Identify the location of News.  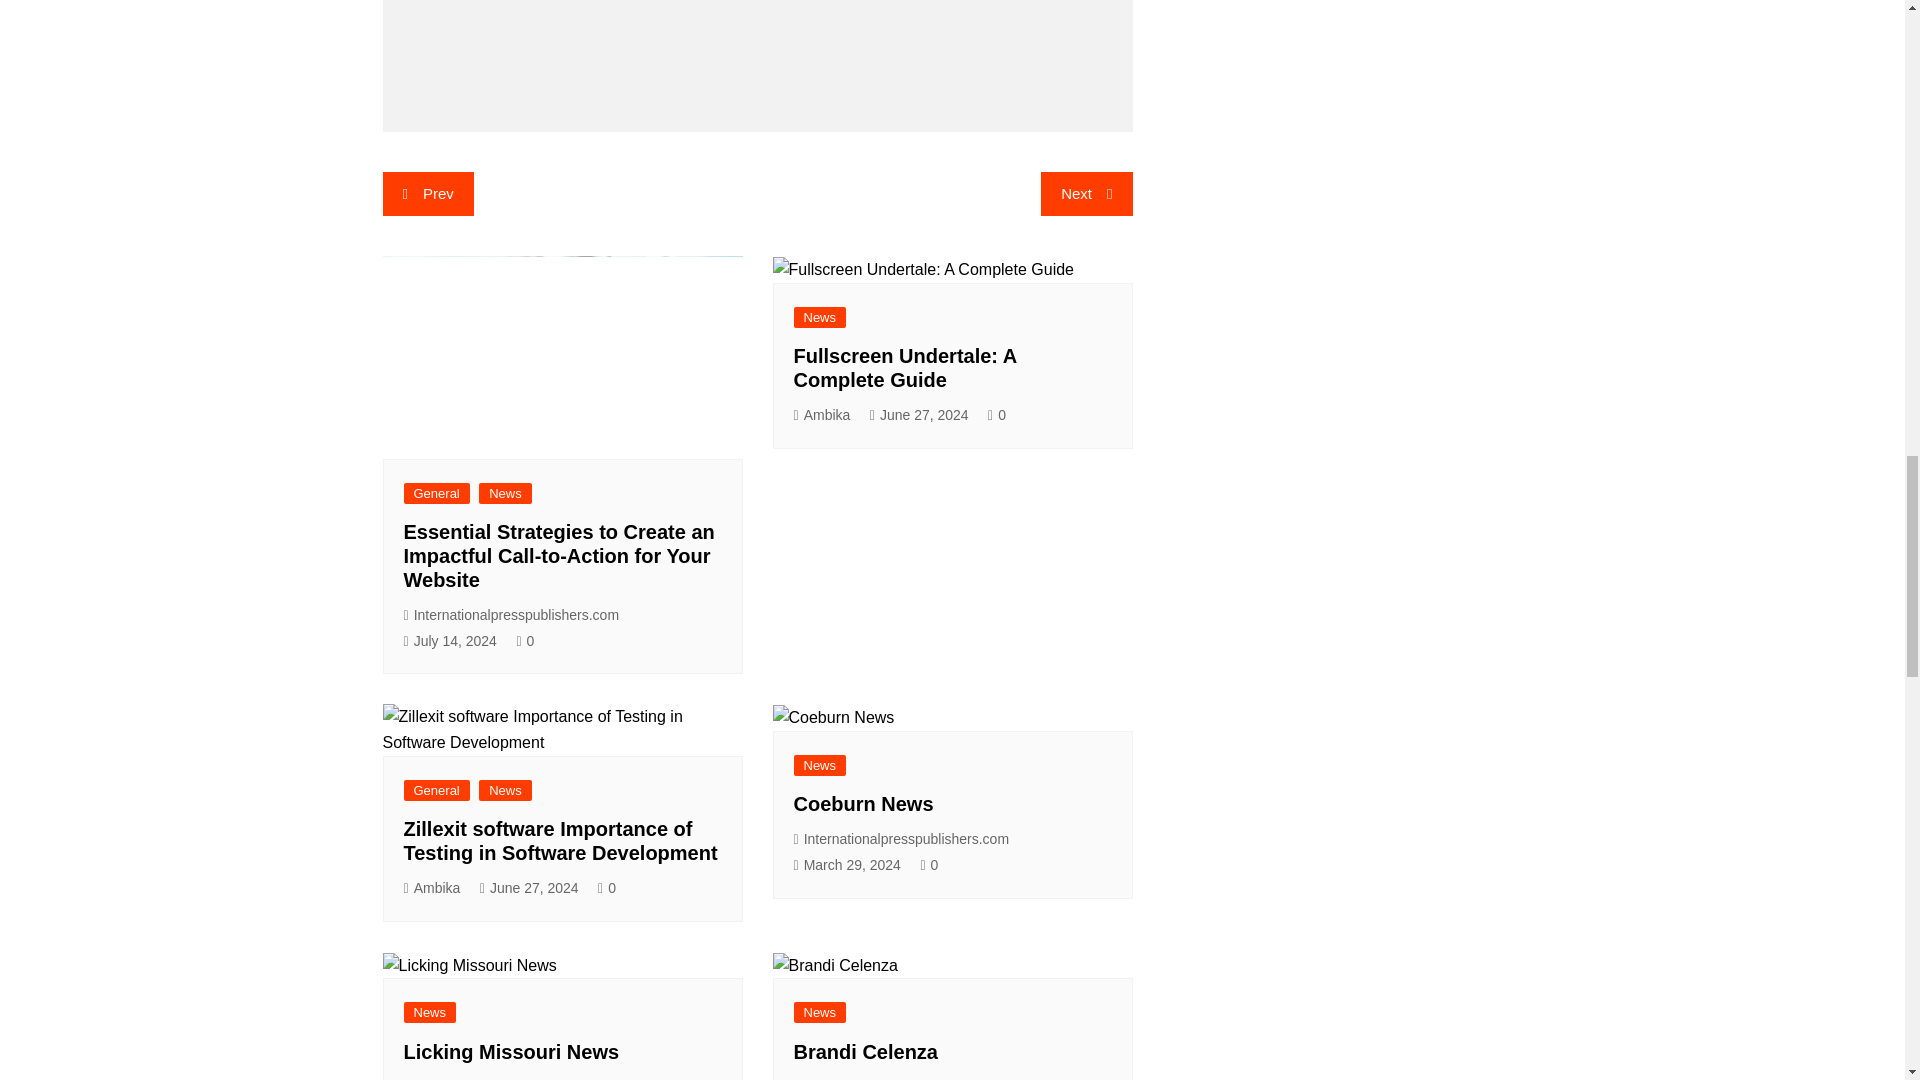
(820, 317).